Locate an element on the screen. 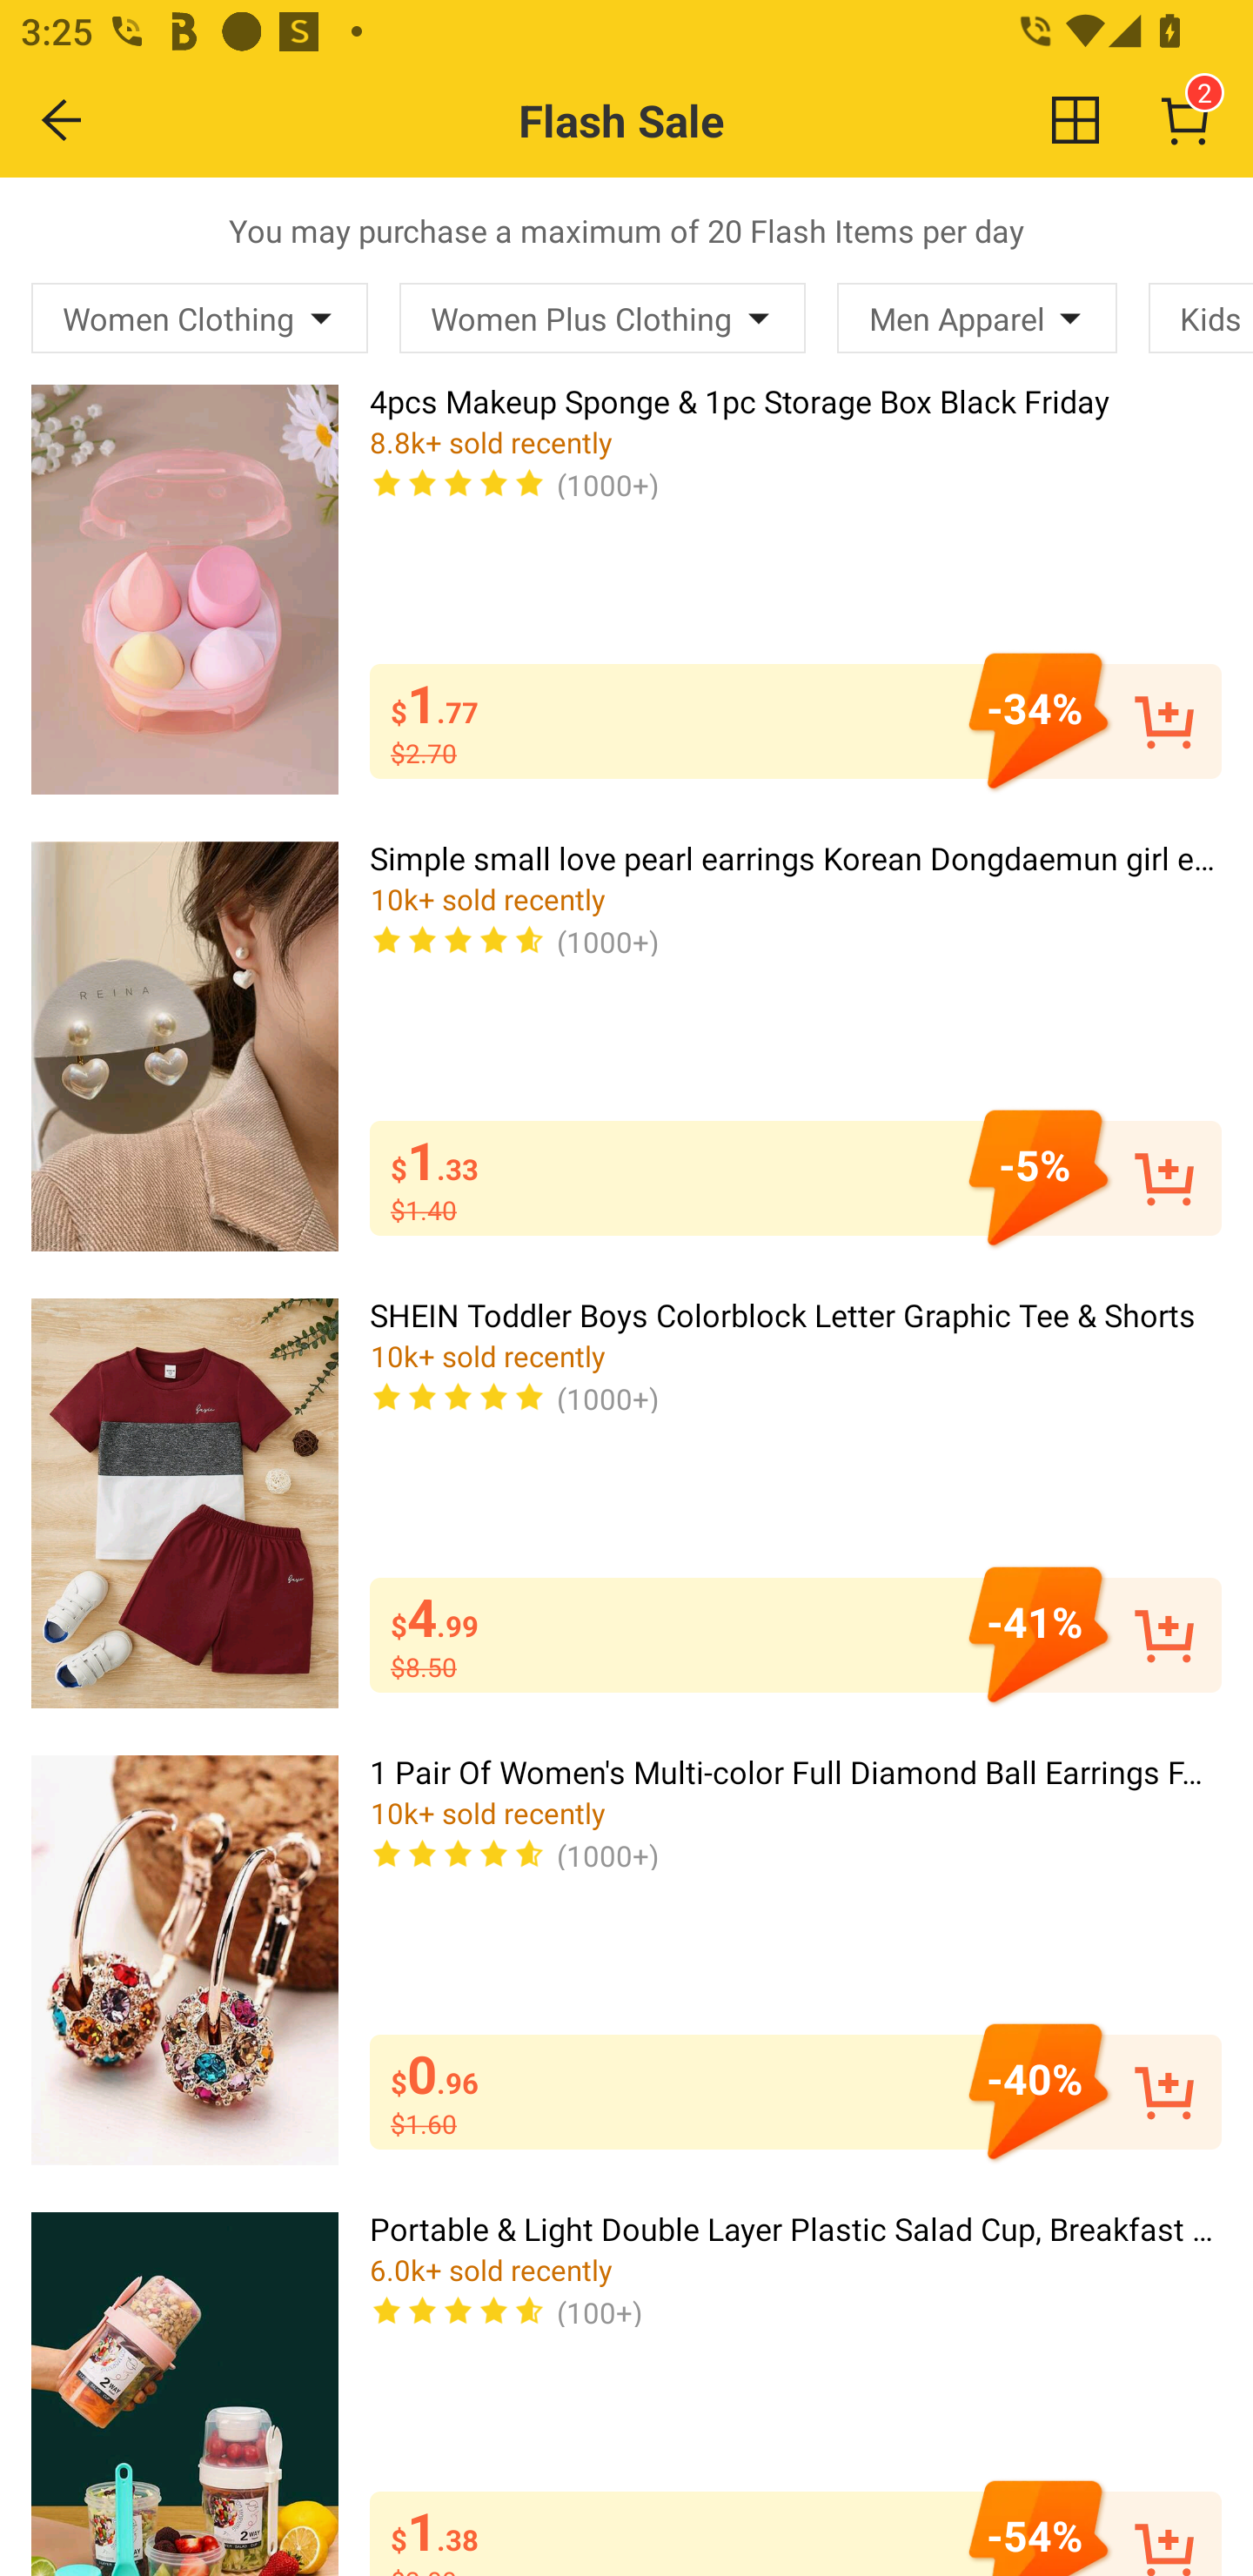 The width and height of the screenshot is (1253, 2576). Women Plus Clothing is located at coordinates (602, 318).